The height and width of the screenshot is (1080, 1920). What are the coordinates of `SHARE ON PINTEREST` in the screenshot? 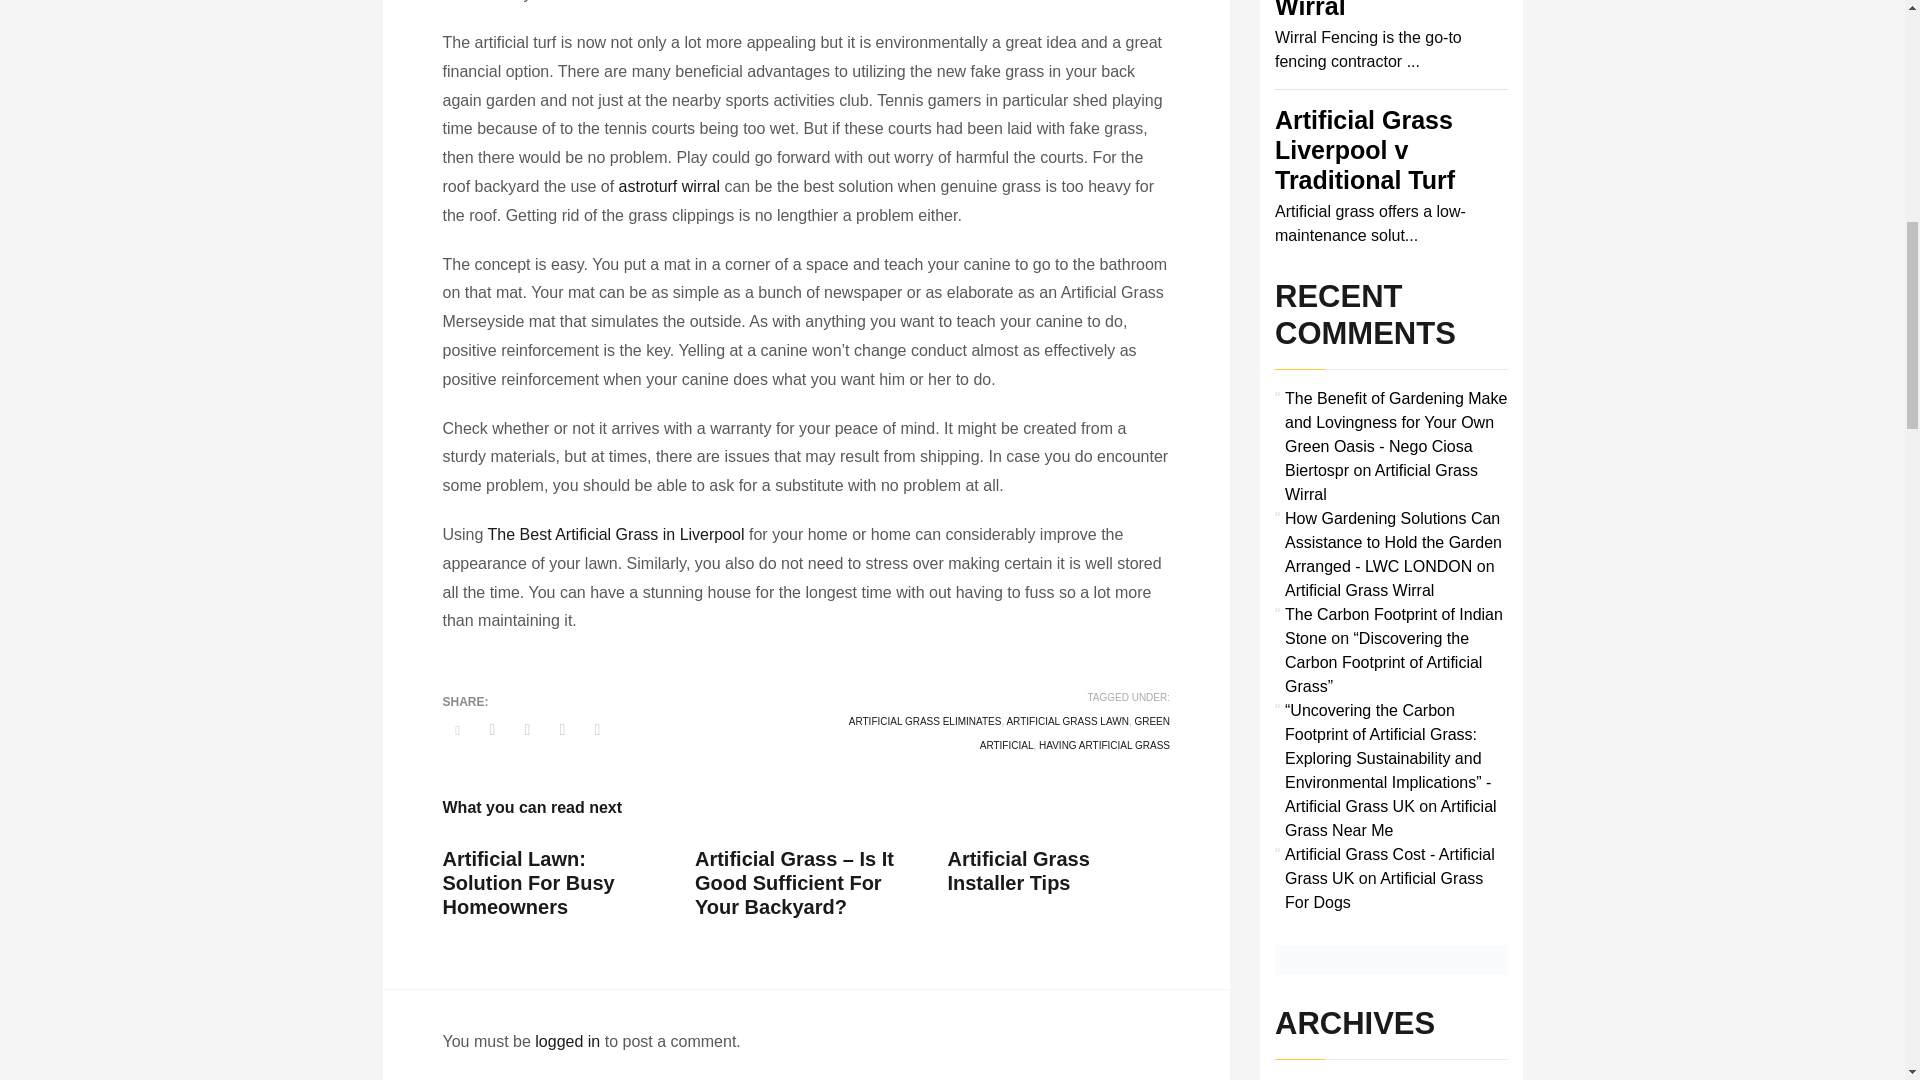 It's located at (562, 730).